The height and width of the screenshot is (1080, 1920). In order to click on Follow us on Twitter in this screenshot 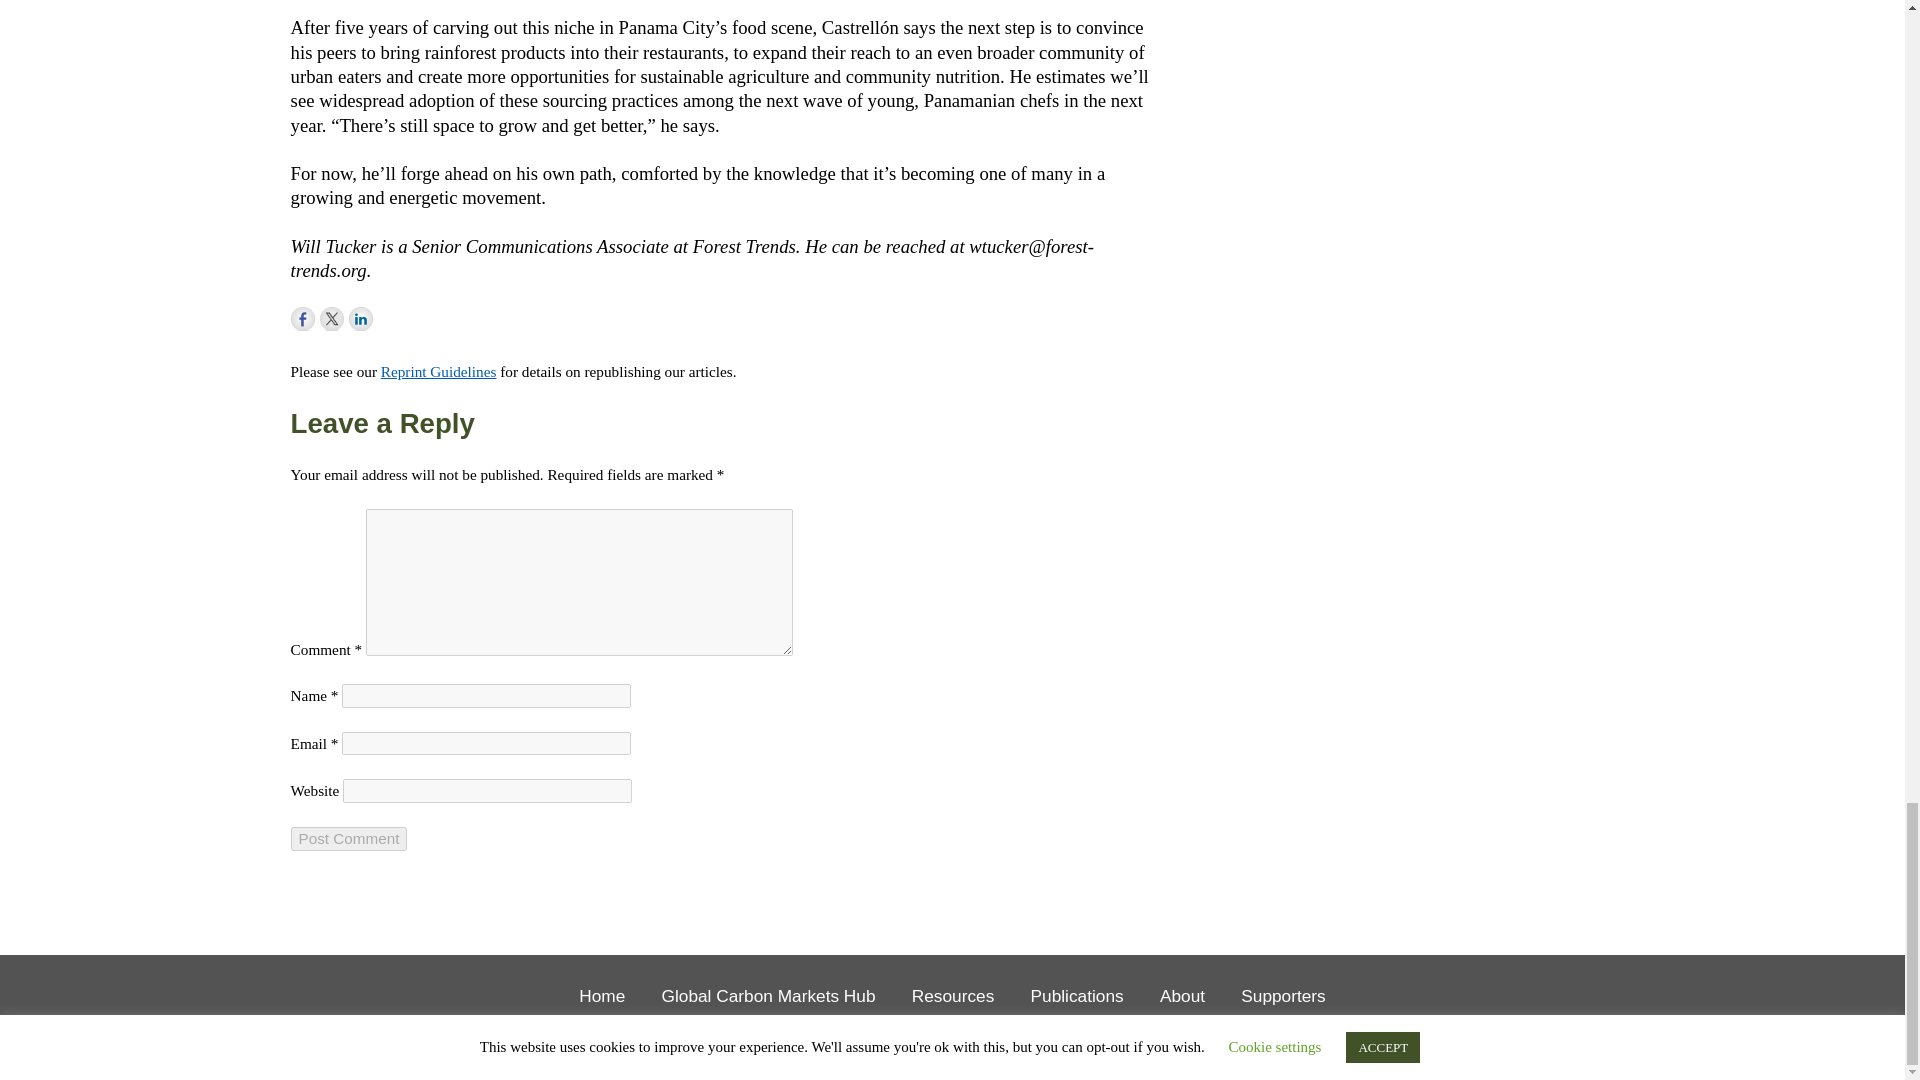, I will do `click(332, 318)`.